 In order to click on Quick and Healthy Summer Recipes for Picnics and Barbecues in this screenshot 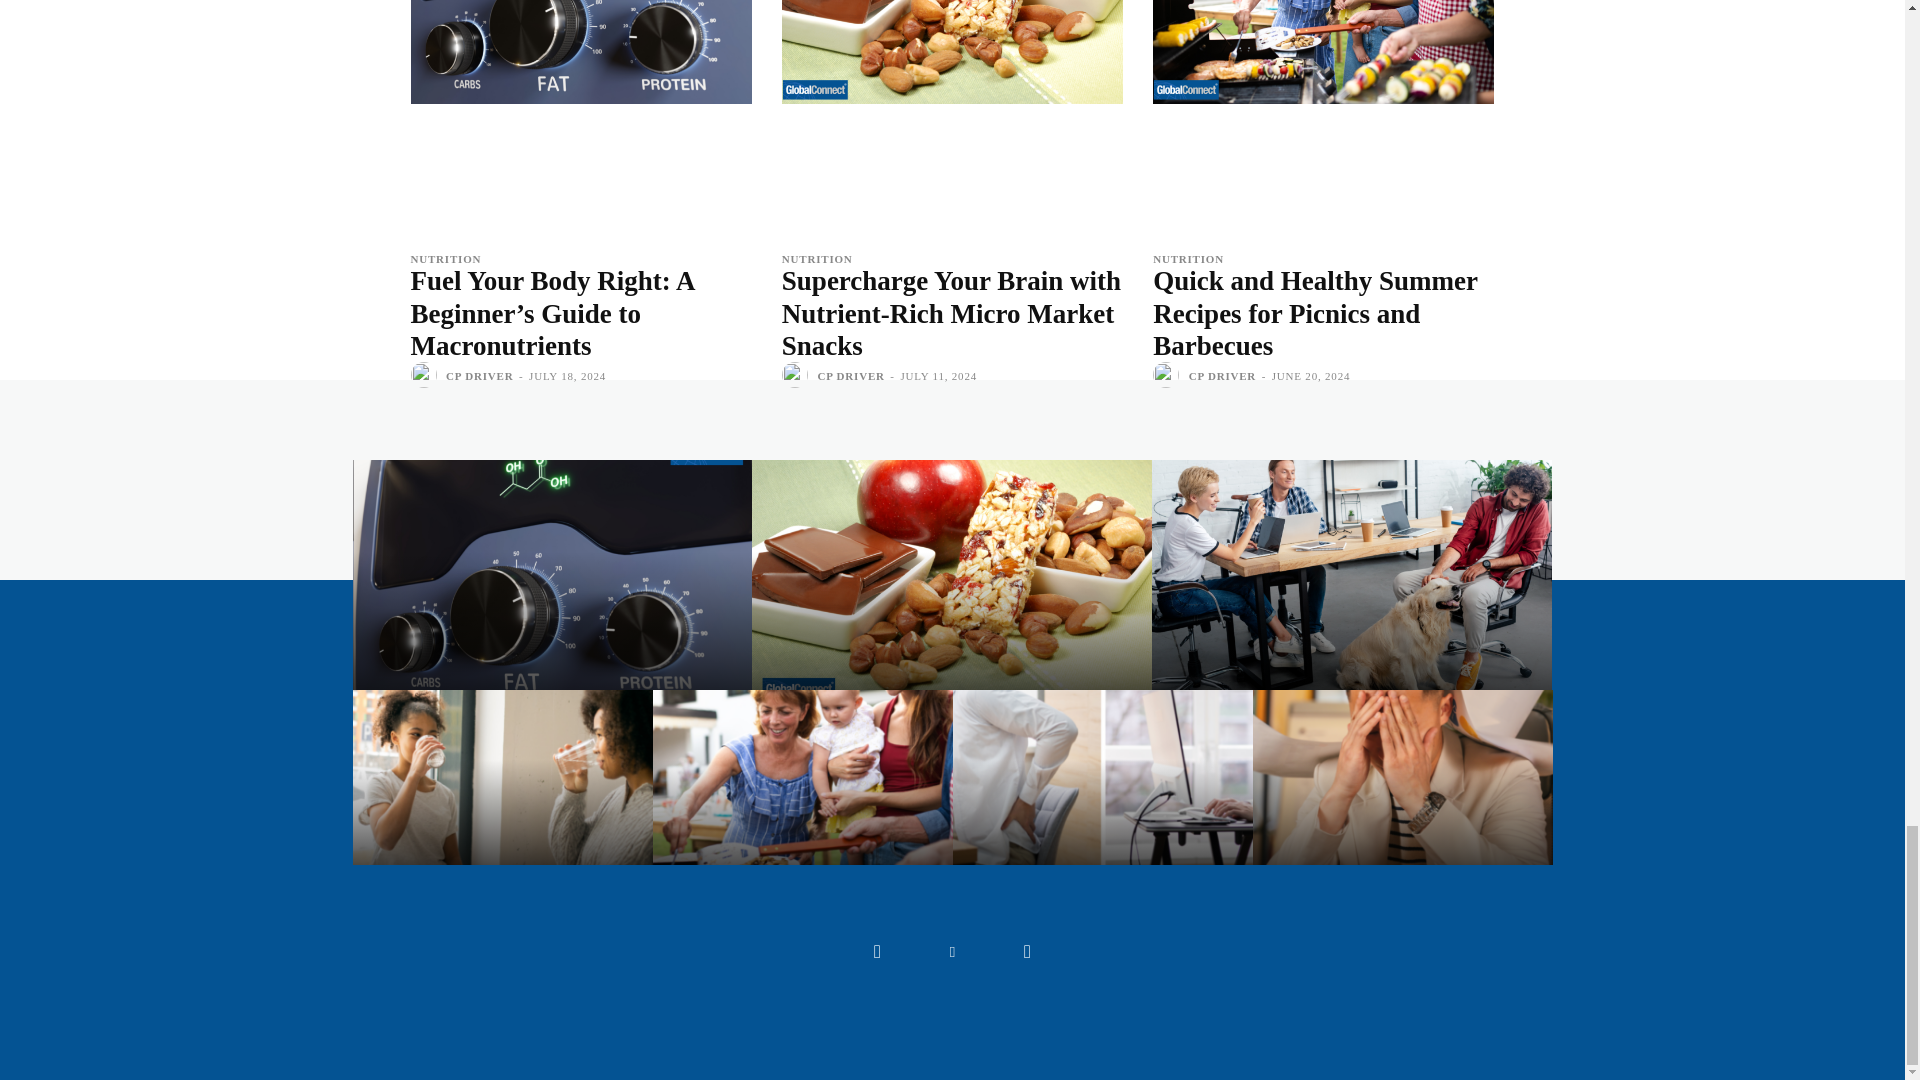, I will do `click(1323, 52)`.